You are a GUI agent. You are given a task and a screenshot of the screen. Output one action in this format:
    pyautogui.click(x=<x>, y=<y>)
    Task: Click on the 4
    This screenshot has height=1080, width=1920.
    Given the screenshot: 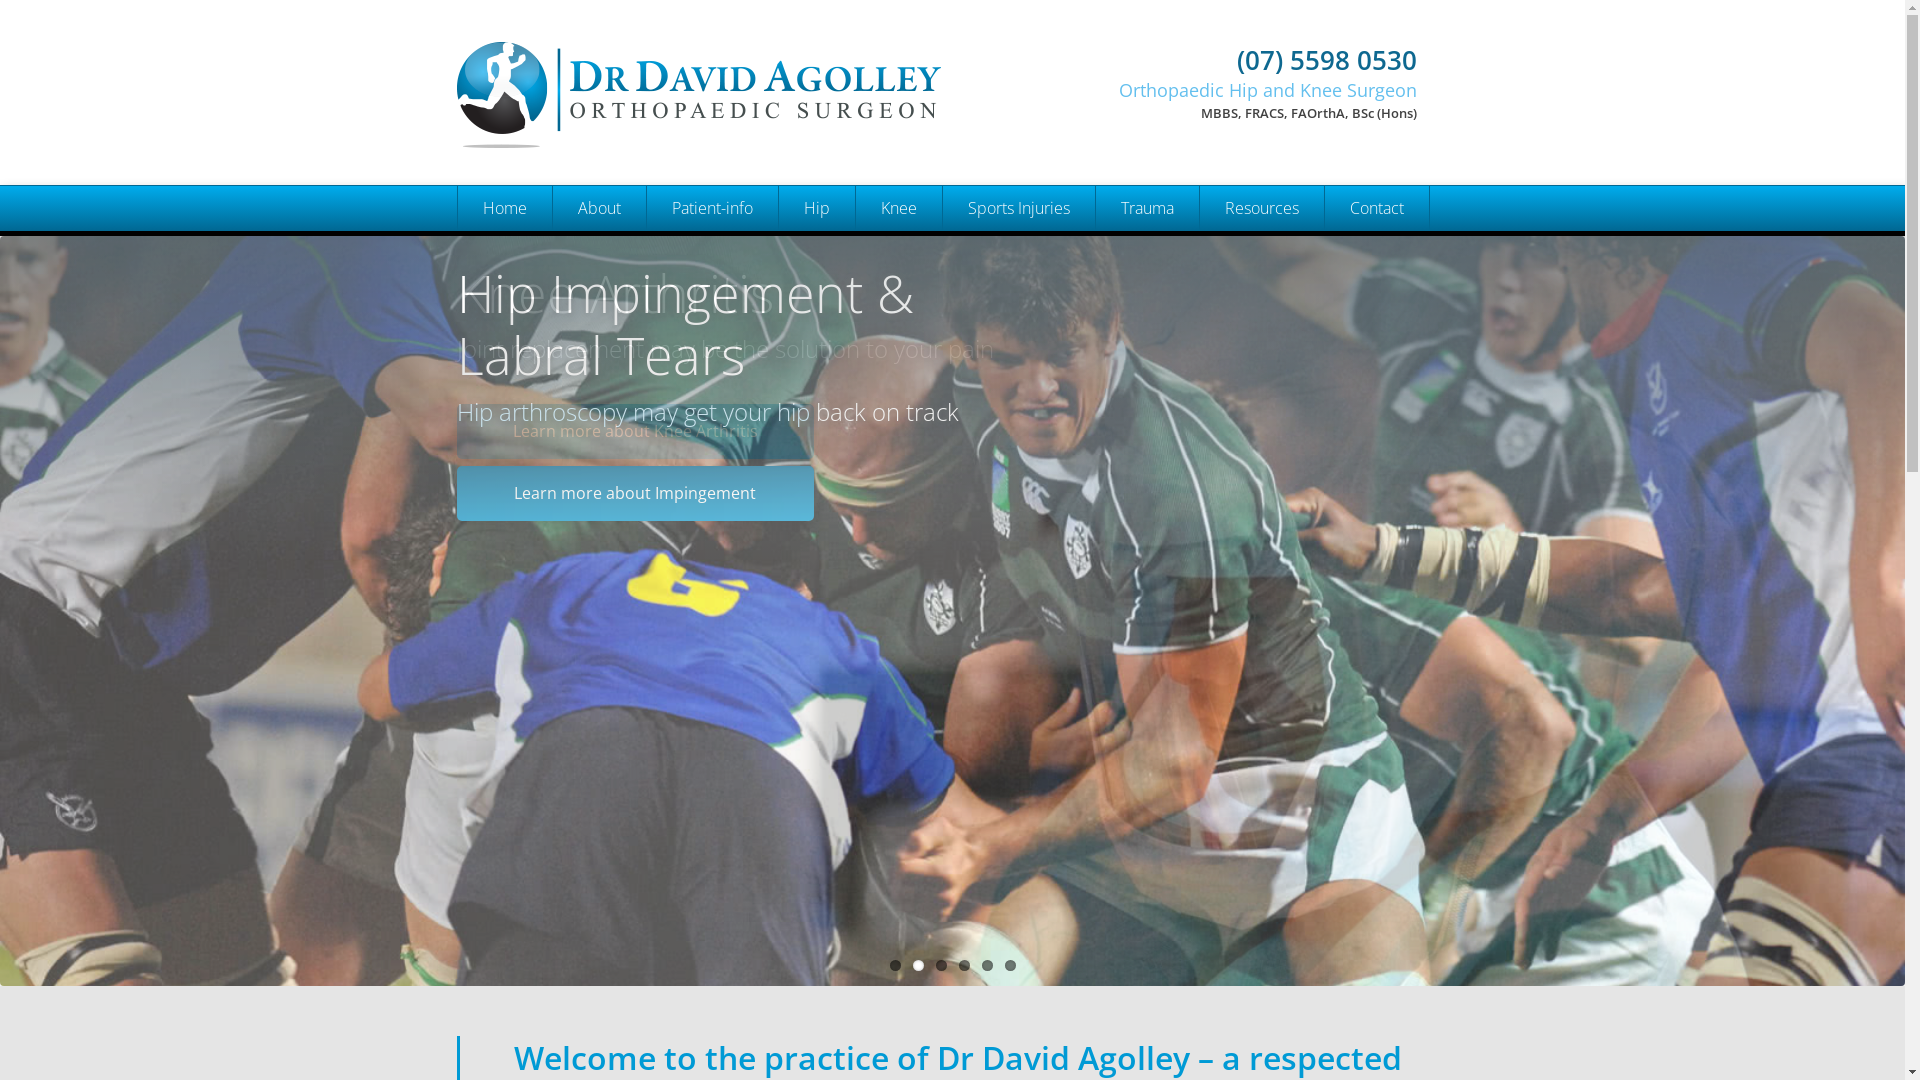 What is the action you would take?
    pyautogui.click(x=963, y=966)
    